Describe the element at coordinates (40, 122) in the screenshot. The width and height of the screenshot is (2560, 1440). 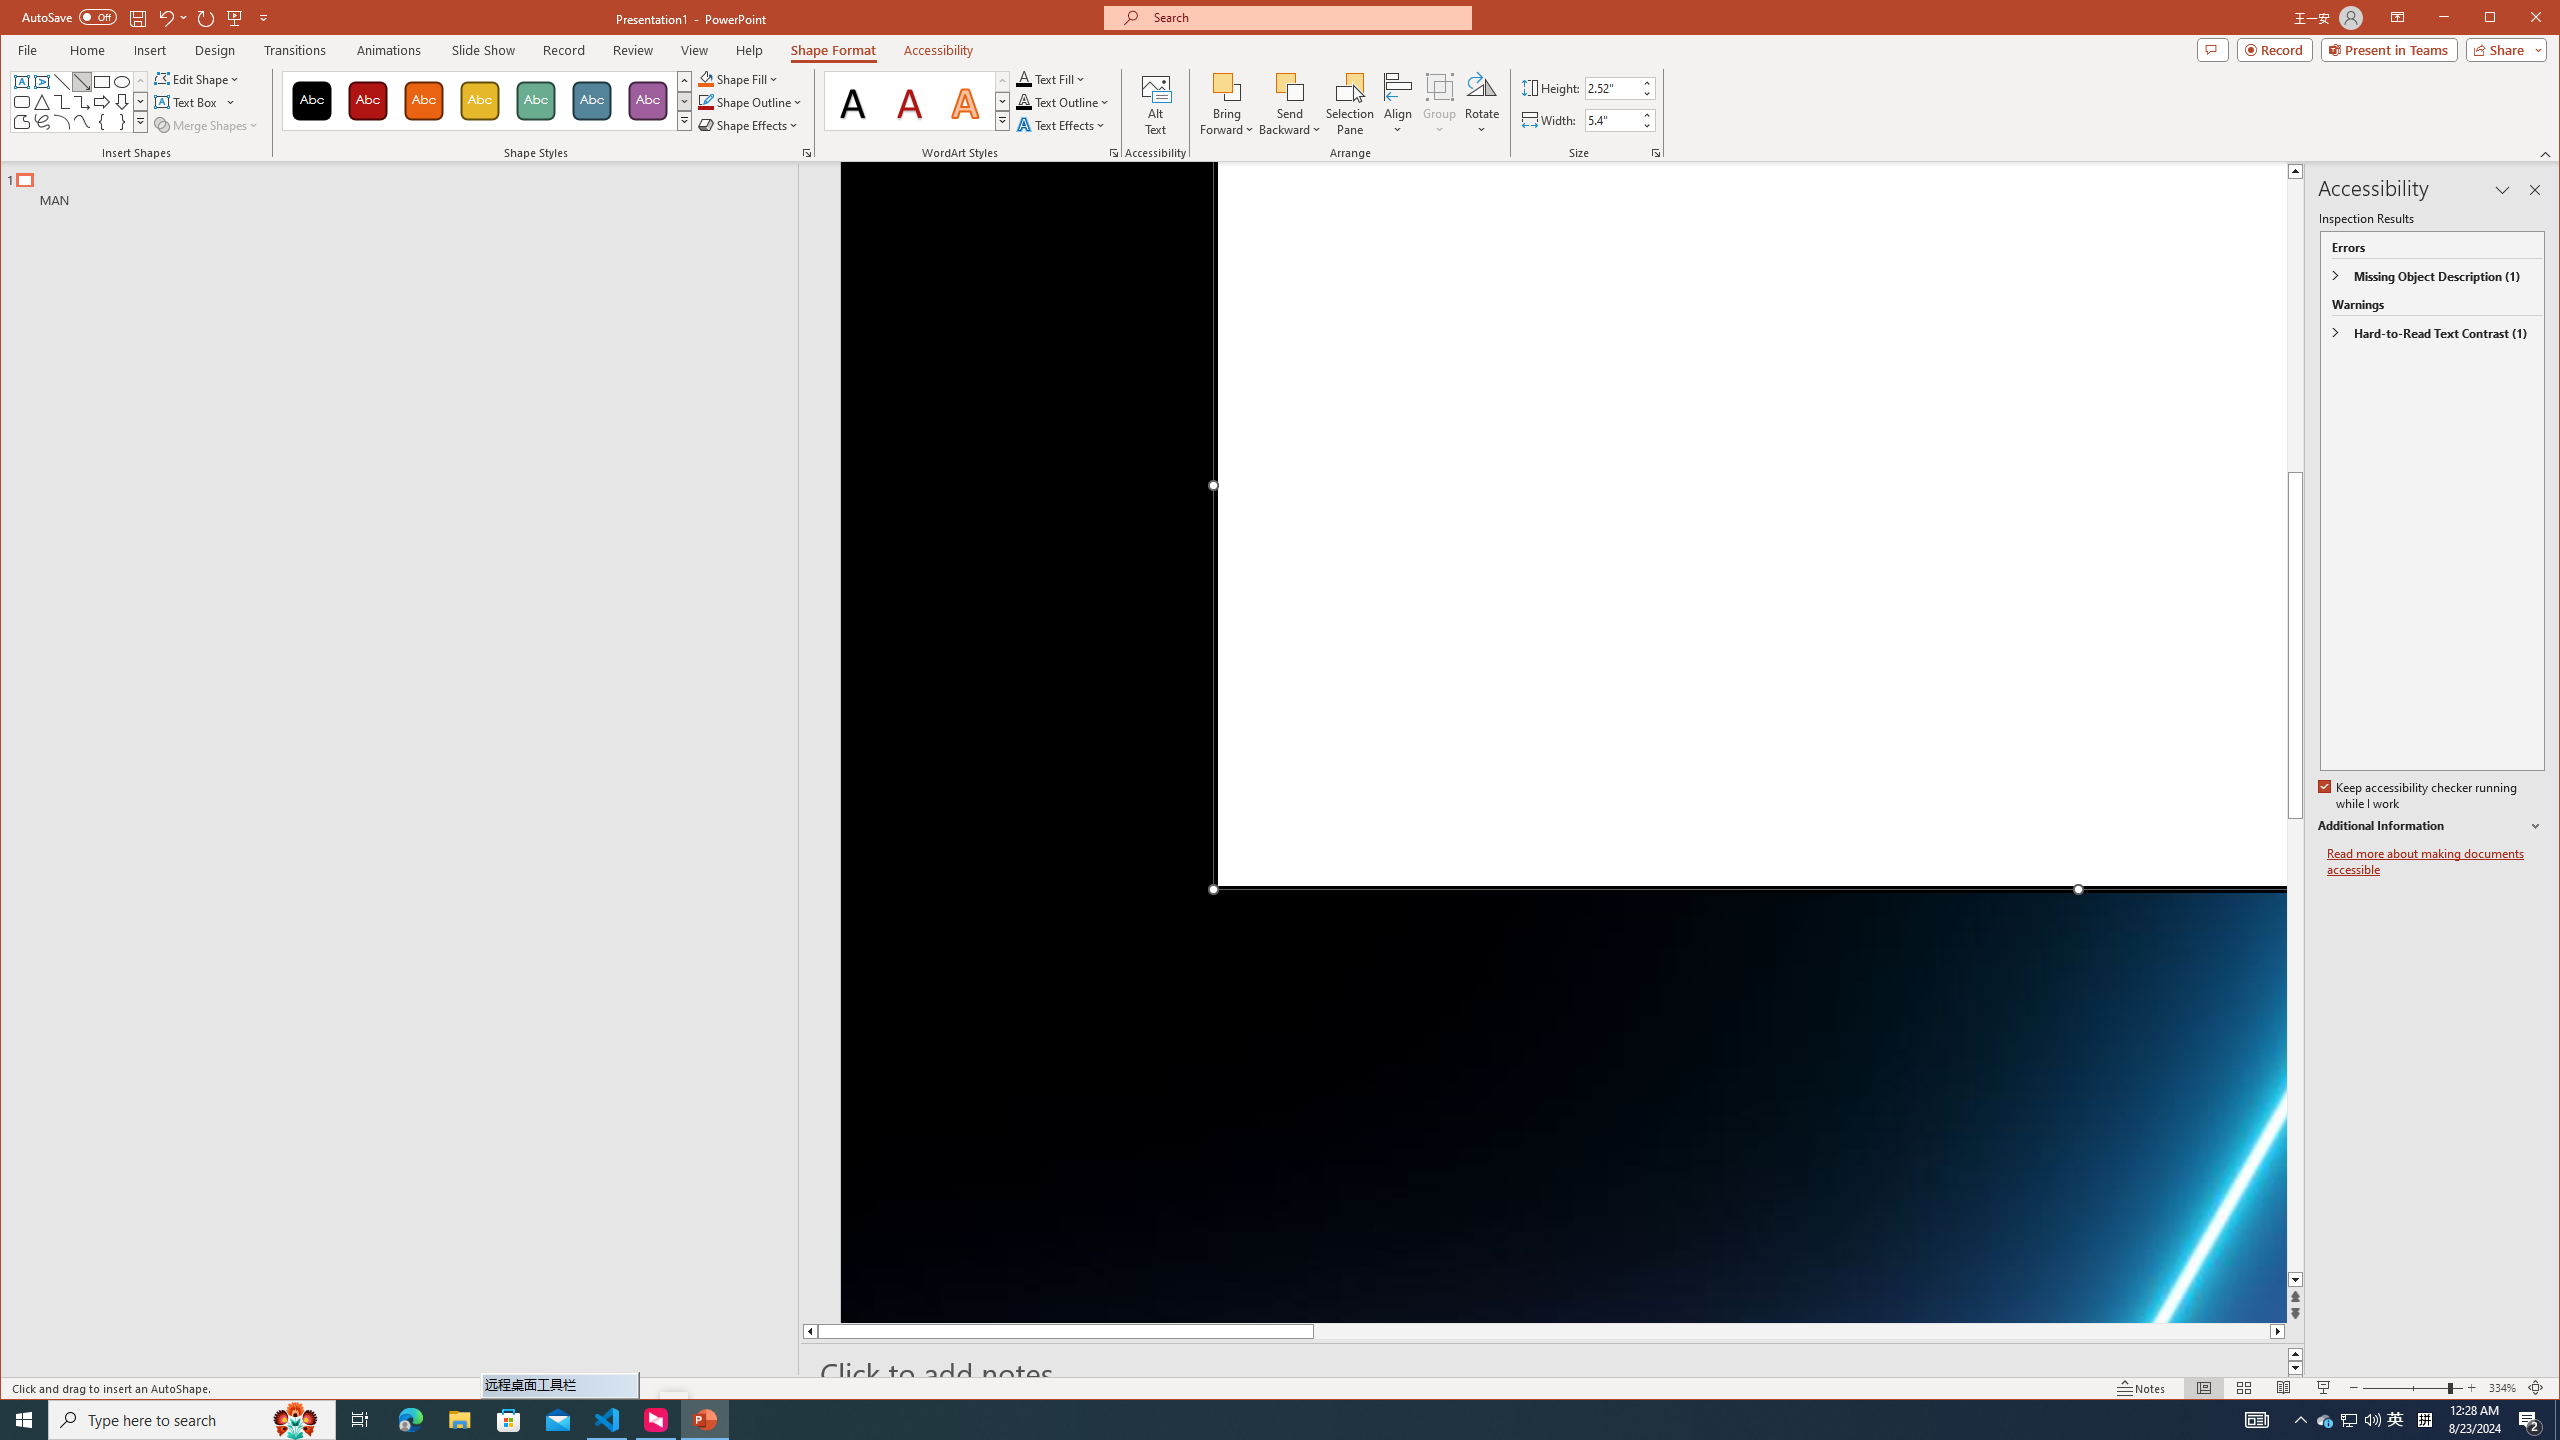
I see `Freeform: Scribble` at that location.